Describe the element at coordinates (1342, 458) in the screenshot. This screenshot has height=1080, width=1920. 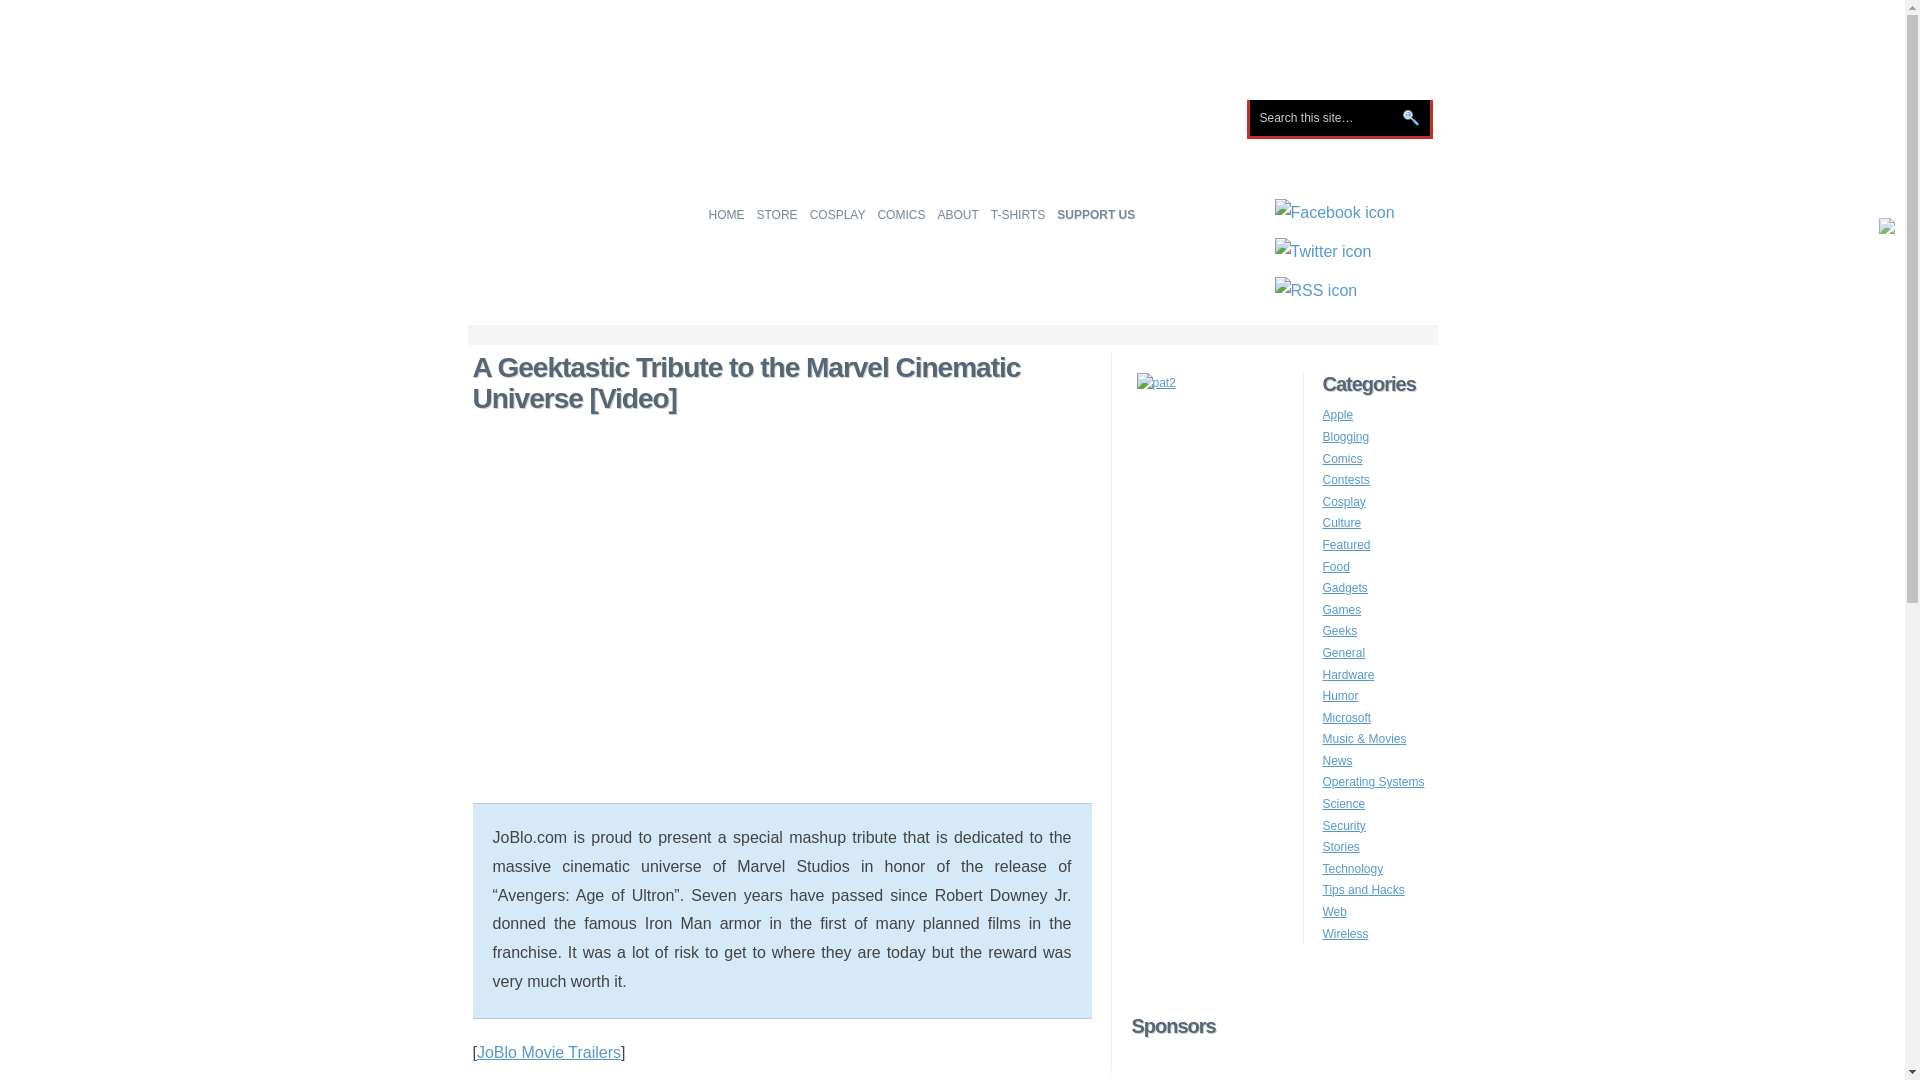
I see `Comics` at that location.